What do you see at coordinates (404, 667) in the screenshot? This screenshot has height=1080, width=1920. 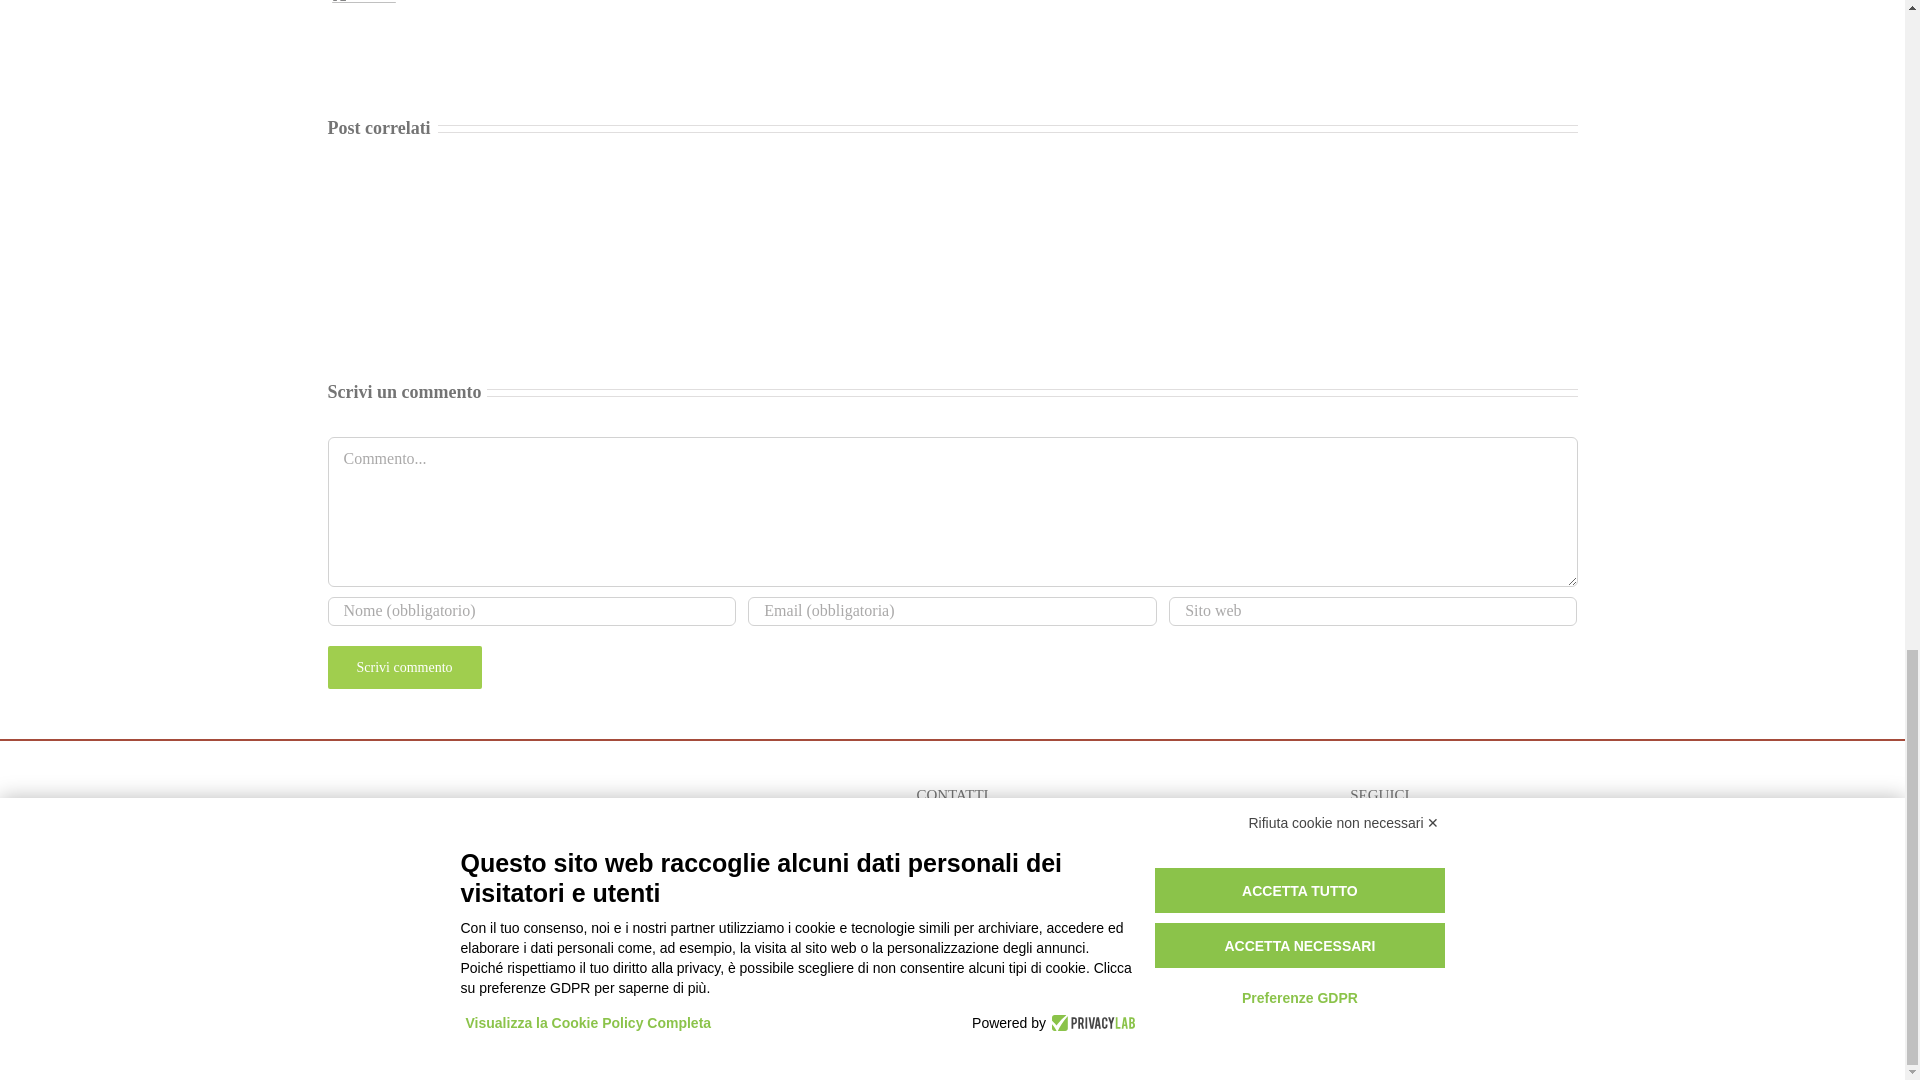 I see `Scrivi commento` at bounding box center [404, 667].